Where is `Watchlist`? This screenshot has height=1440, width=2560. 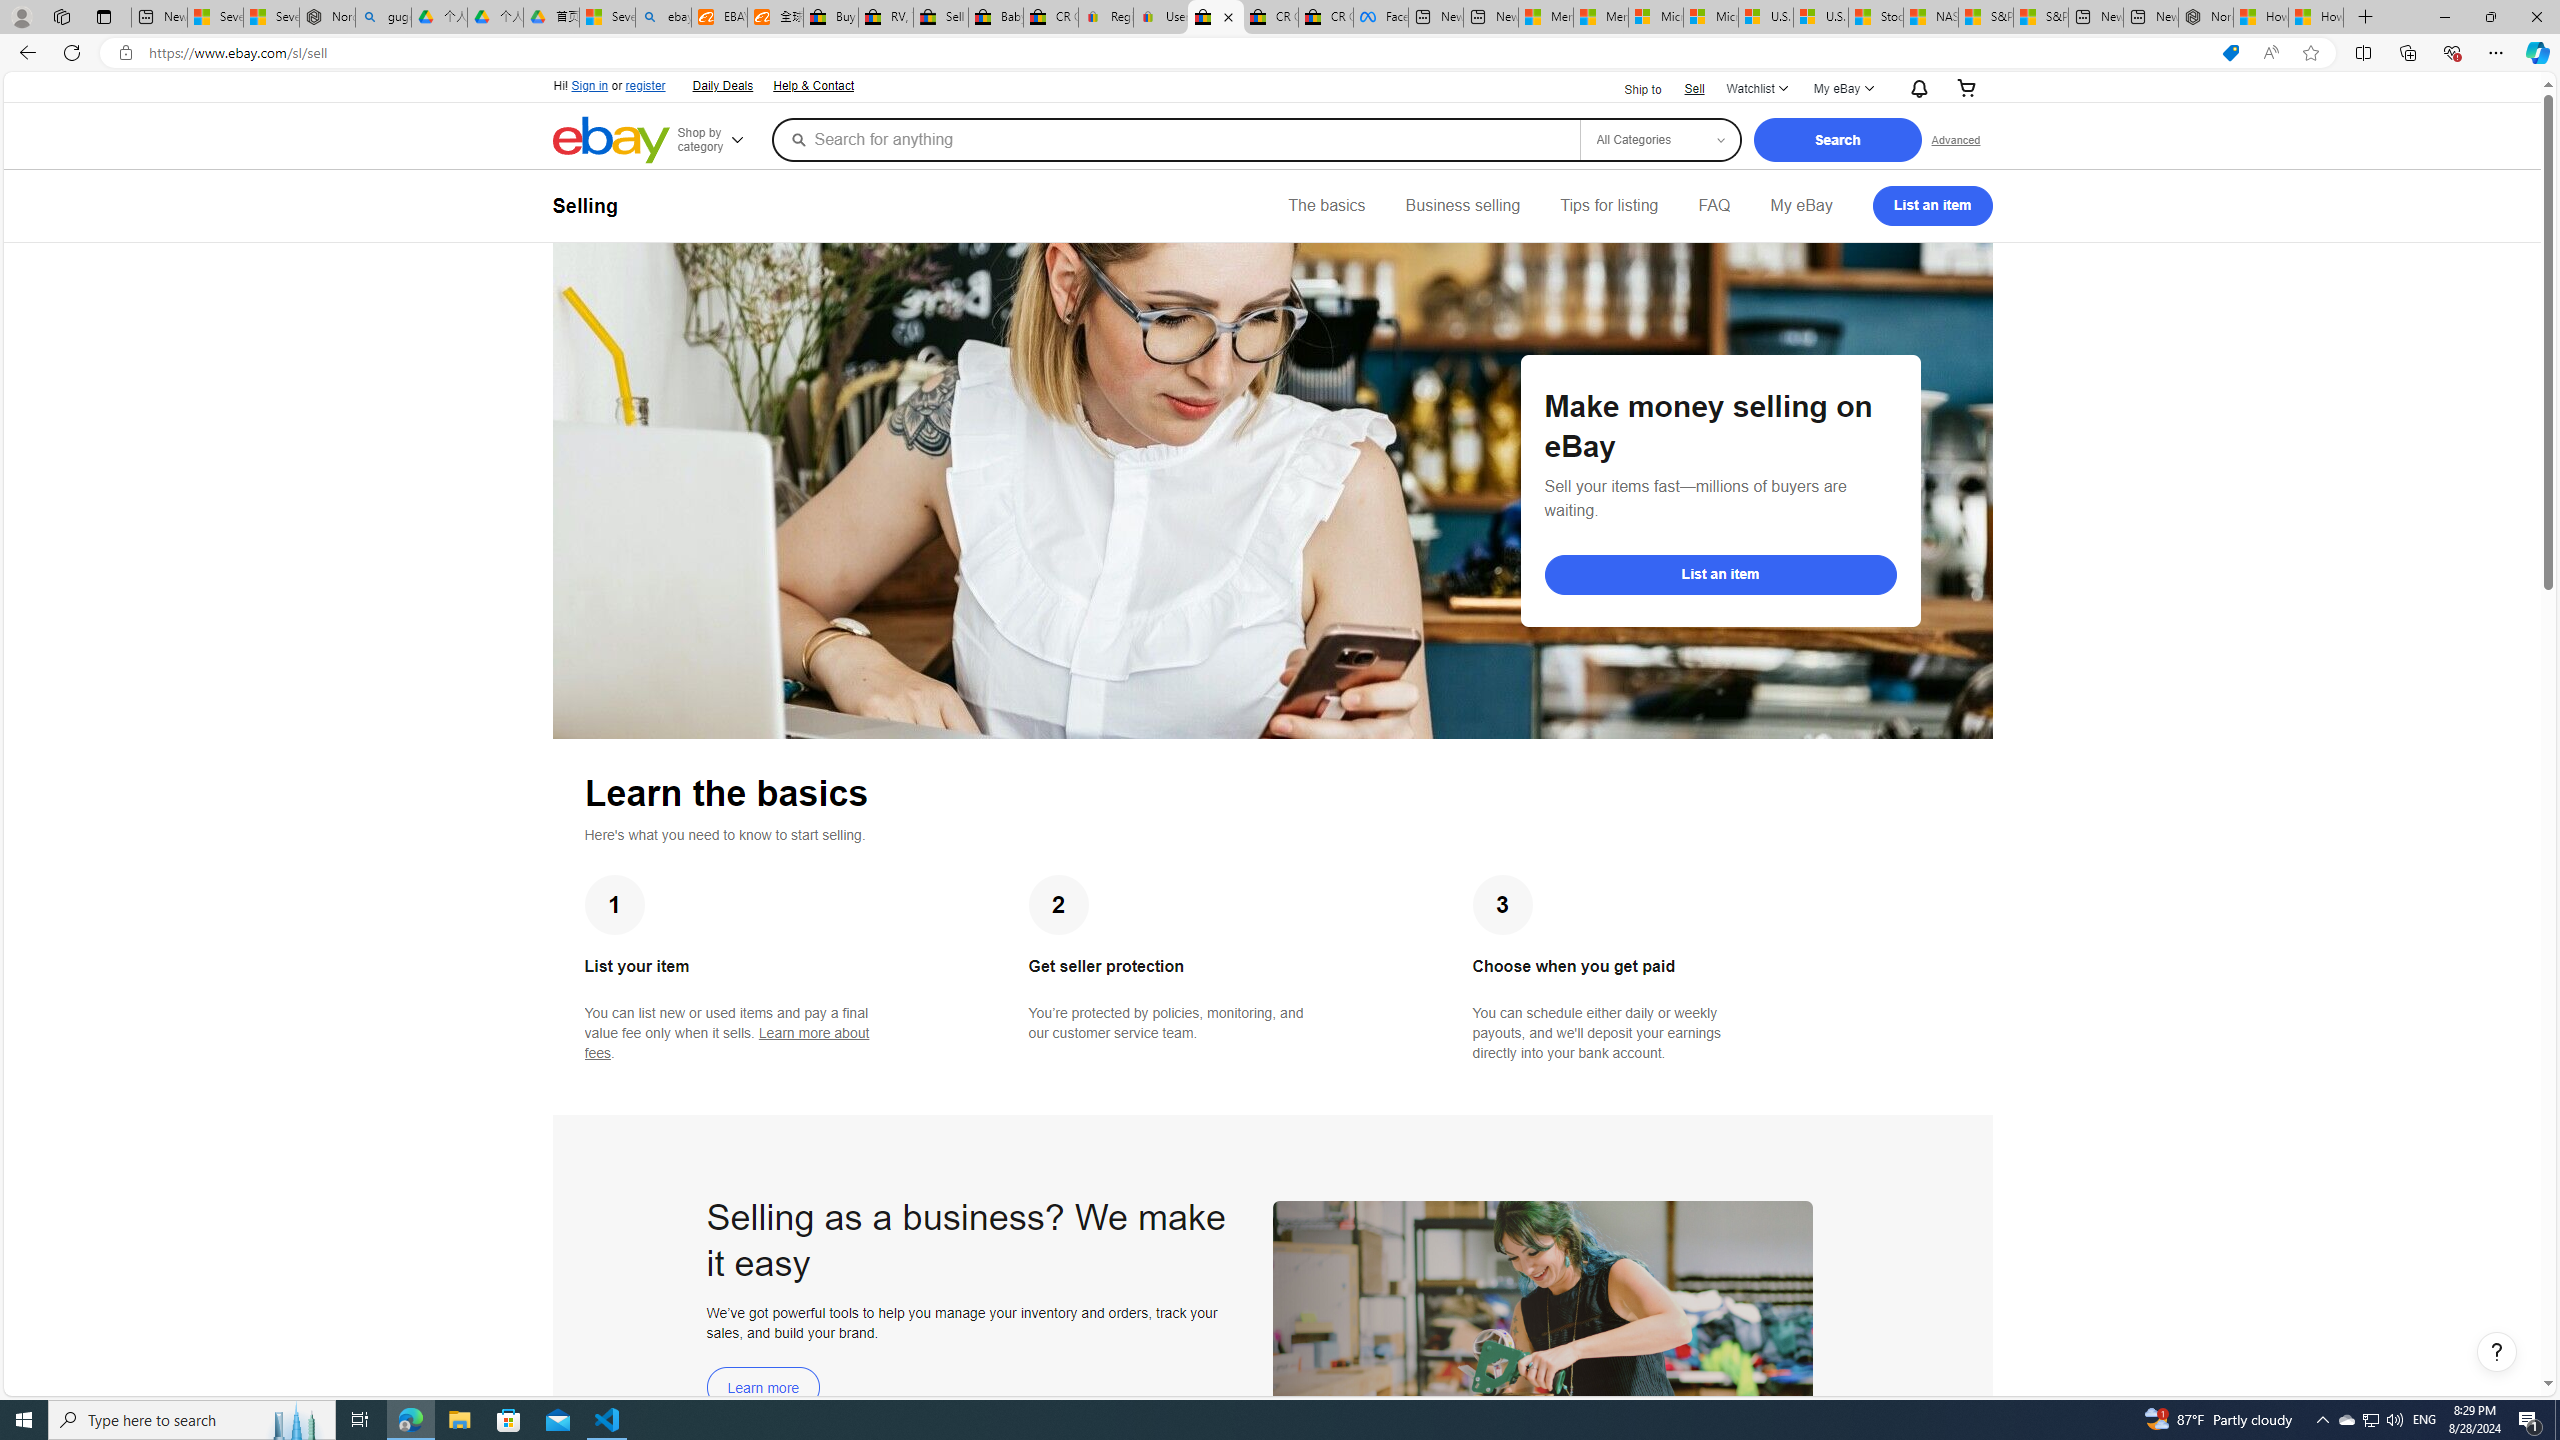
Watchlist is located at coordinates (1756, 89).